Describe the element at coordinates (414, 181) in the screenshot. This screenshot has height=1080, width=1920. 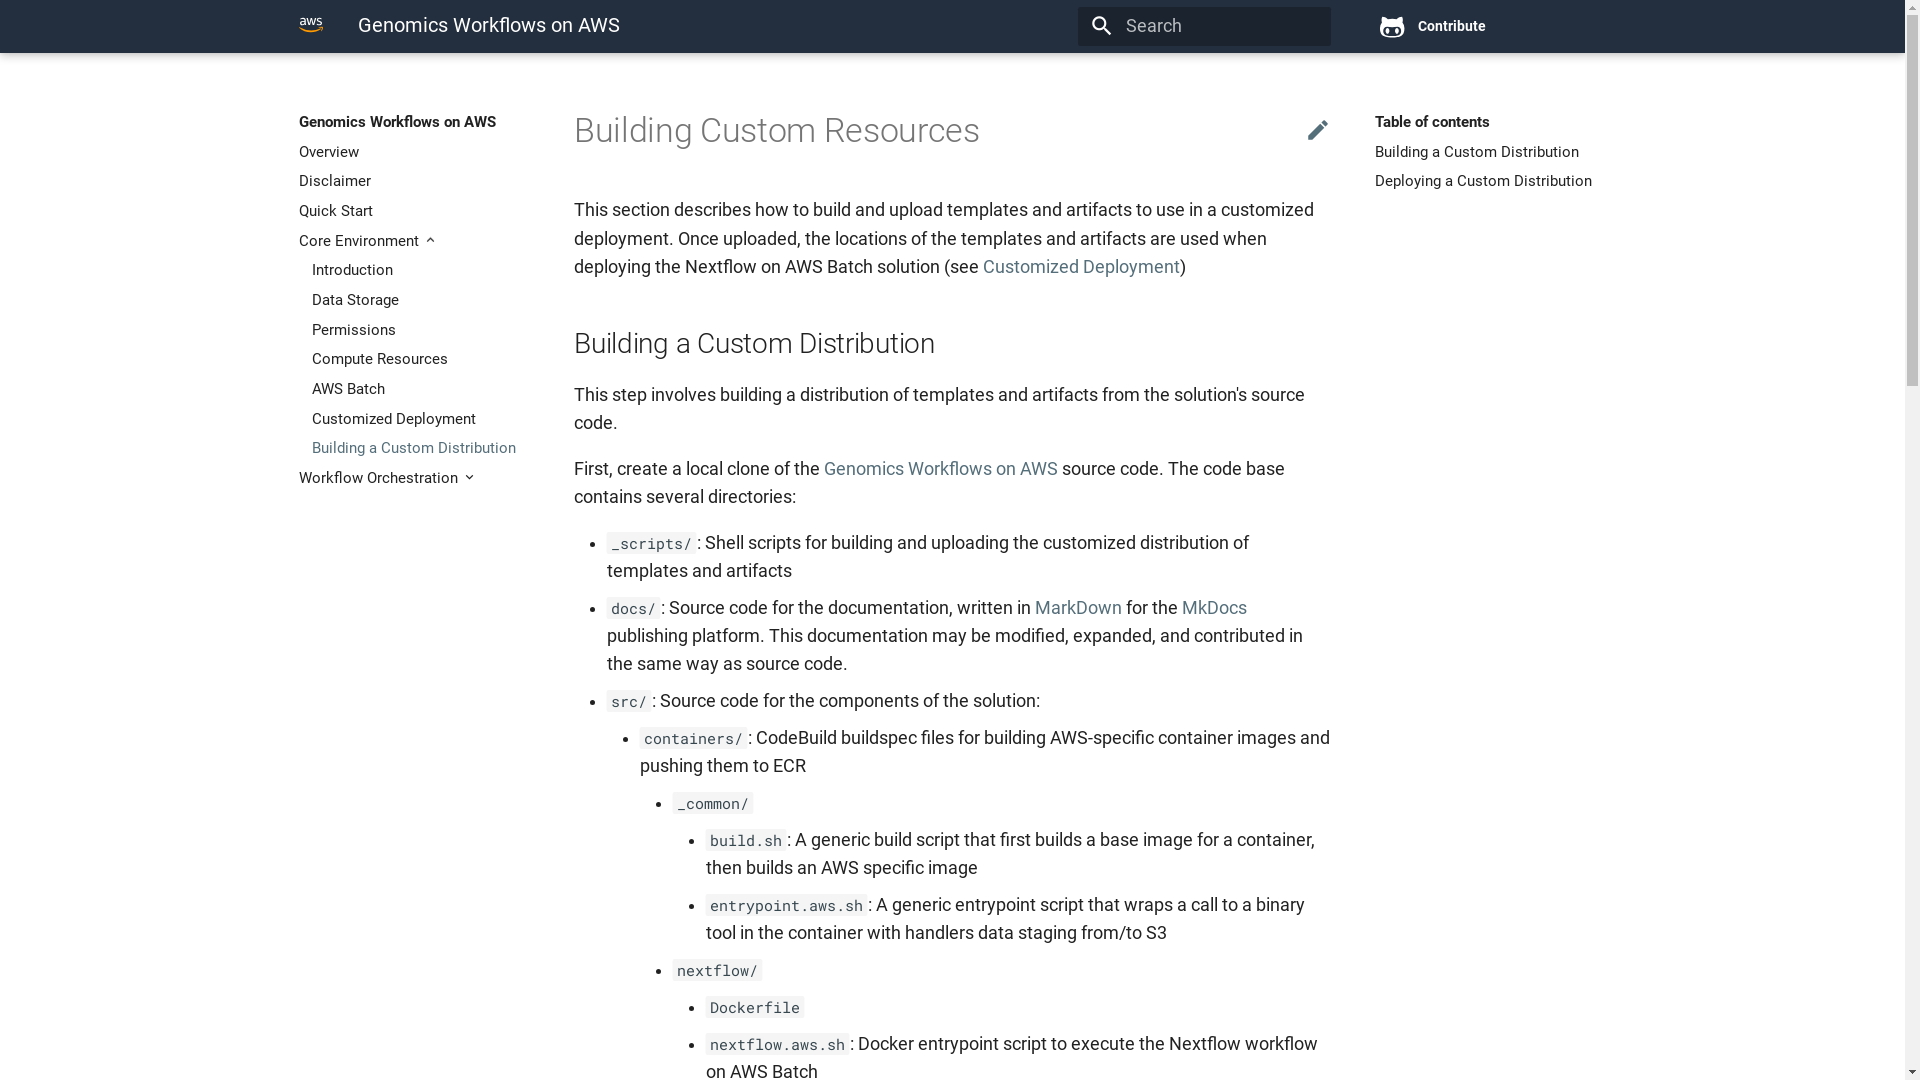
I see `Disclaimer` at that location.